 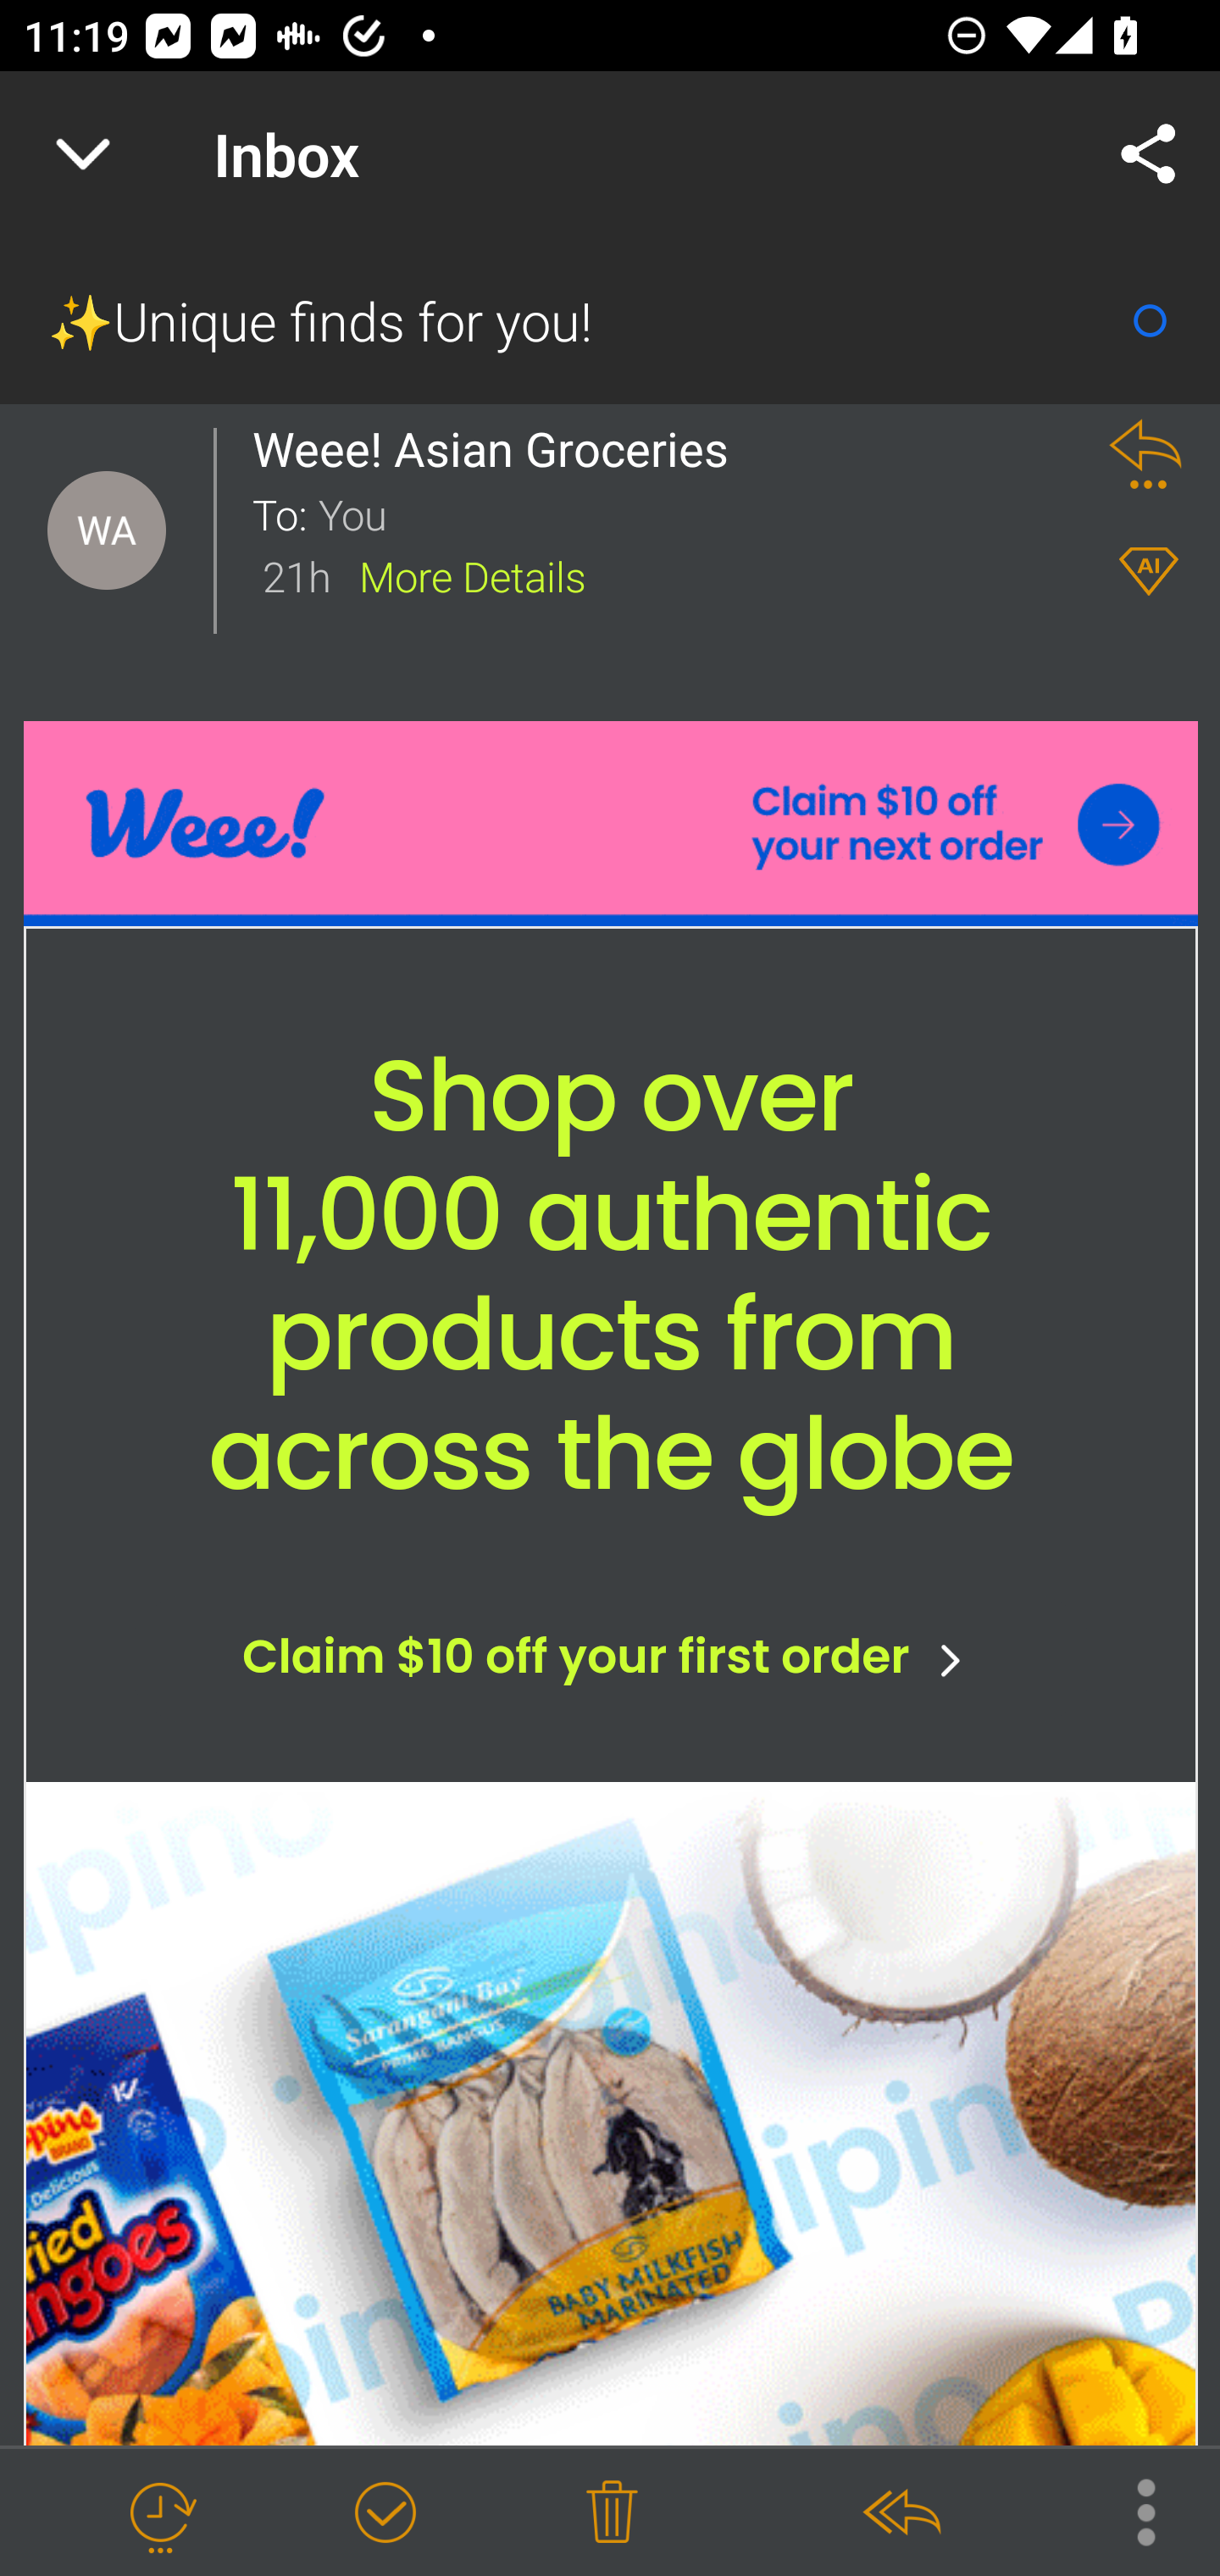 What do you see at coordinates (1129, 2510) in the screenshot?
I see `More Options` at bounding box center [1129, 2510].